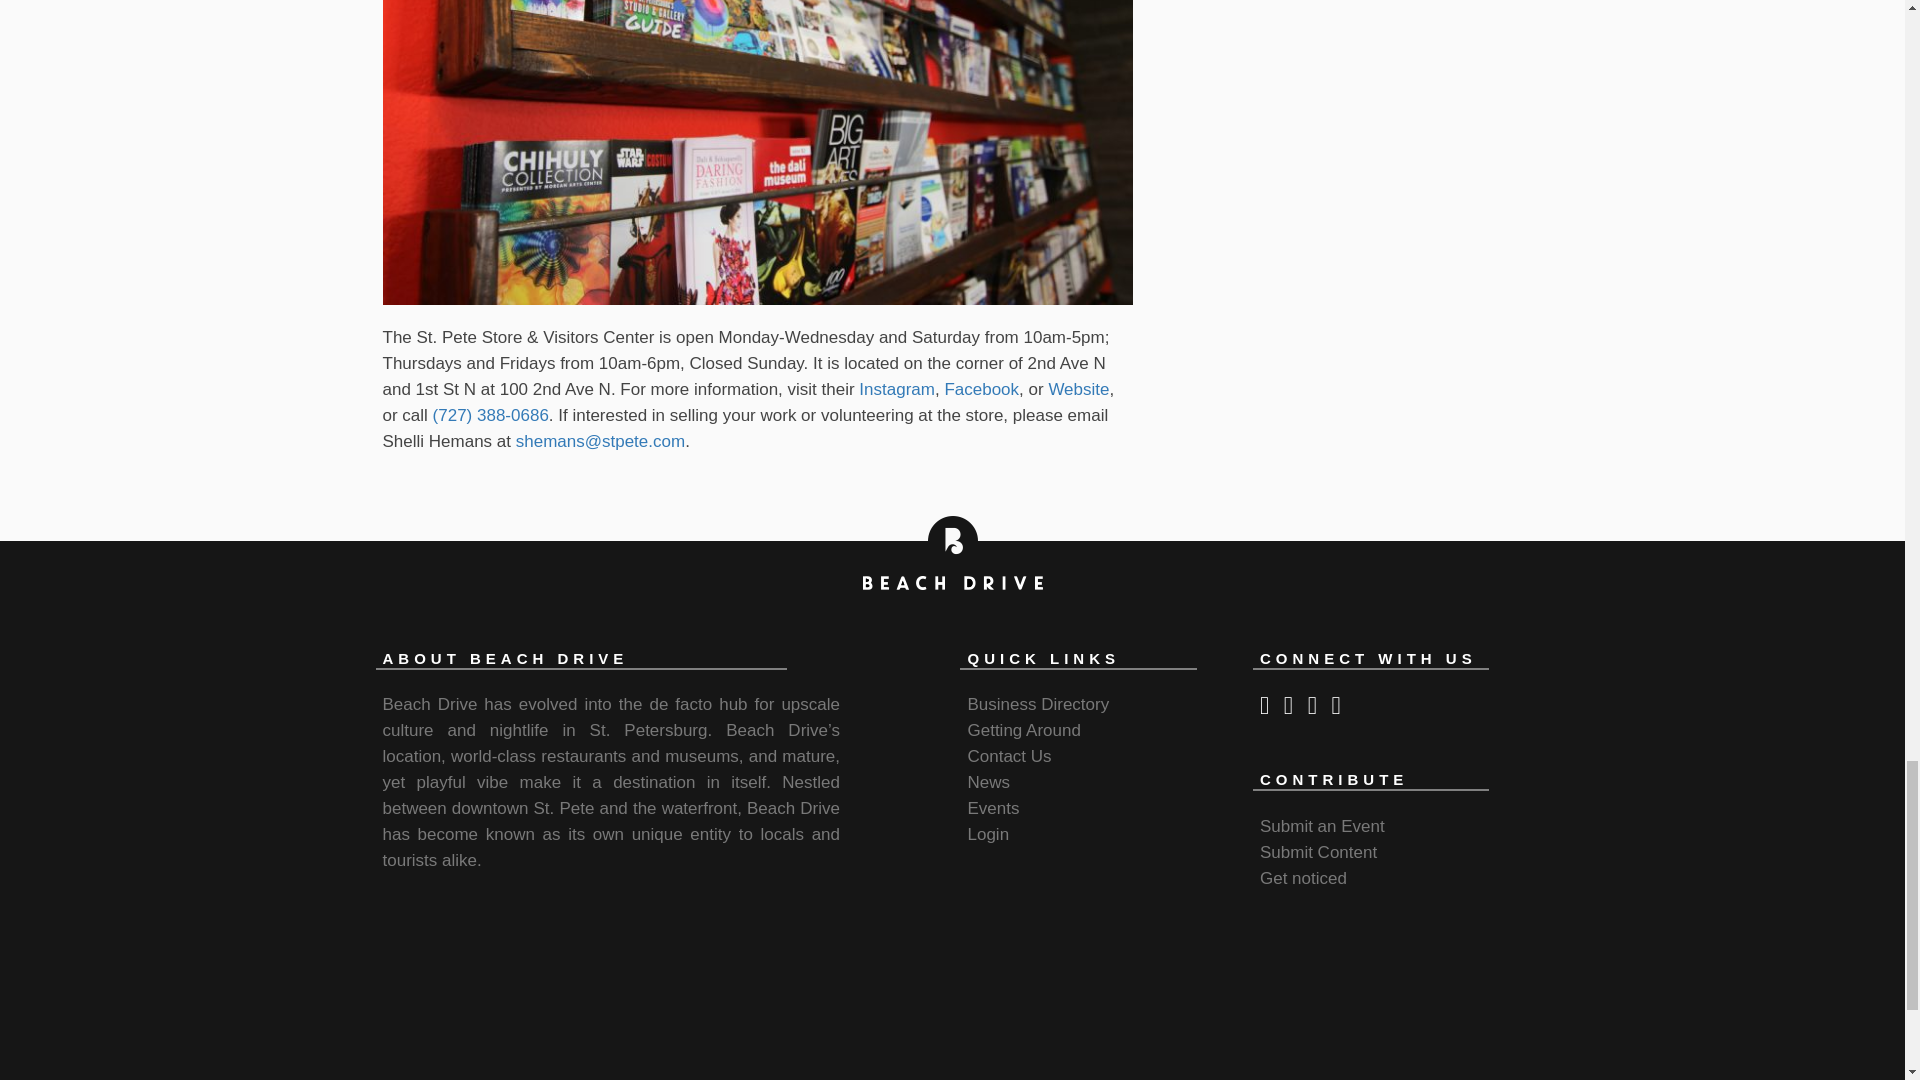 Image resolution: width=1920 pixels, height=1080 pixels. Describe the element at coordinates (1023, 730) in the screenshot. I see `Getting Around` at that location.